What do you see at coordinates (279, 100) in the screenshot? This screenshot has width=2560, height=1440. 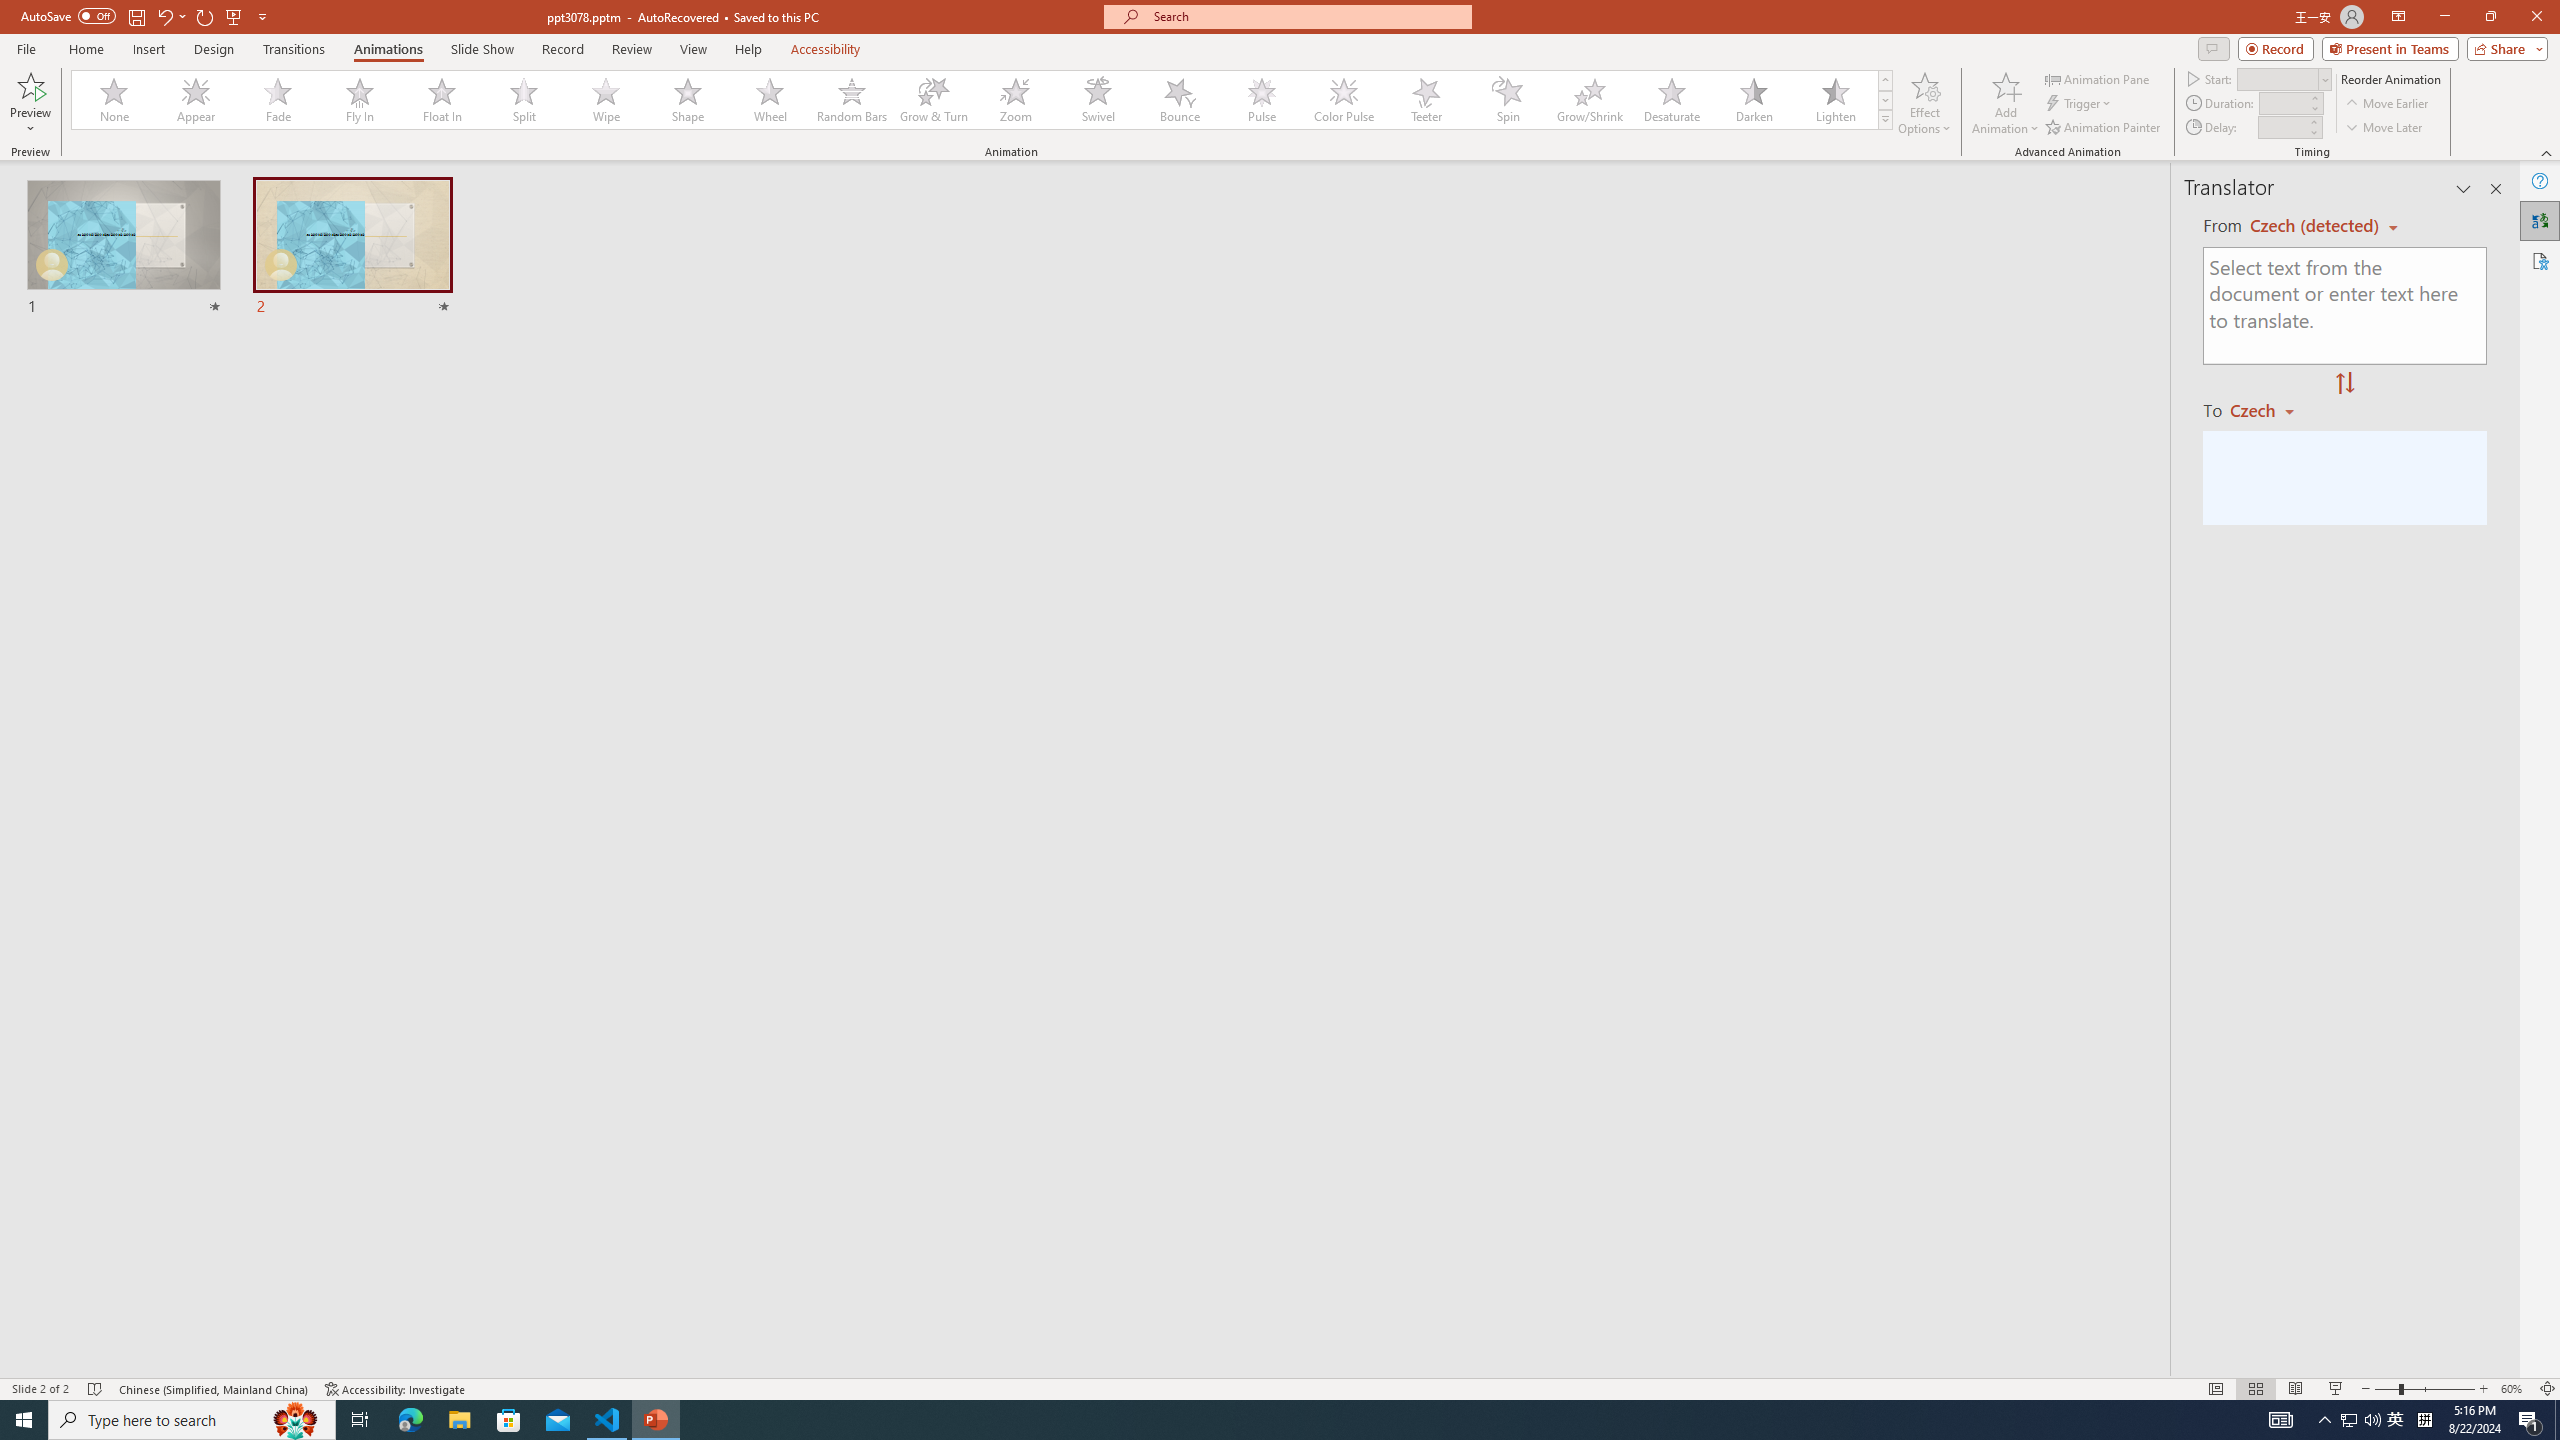 I see `Fade` at bounding box center [279, 100].